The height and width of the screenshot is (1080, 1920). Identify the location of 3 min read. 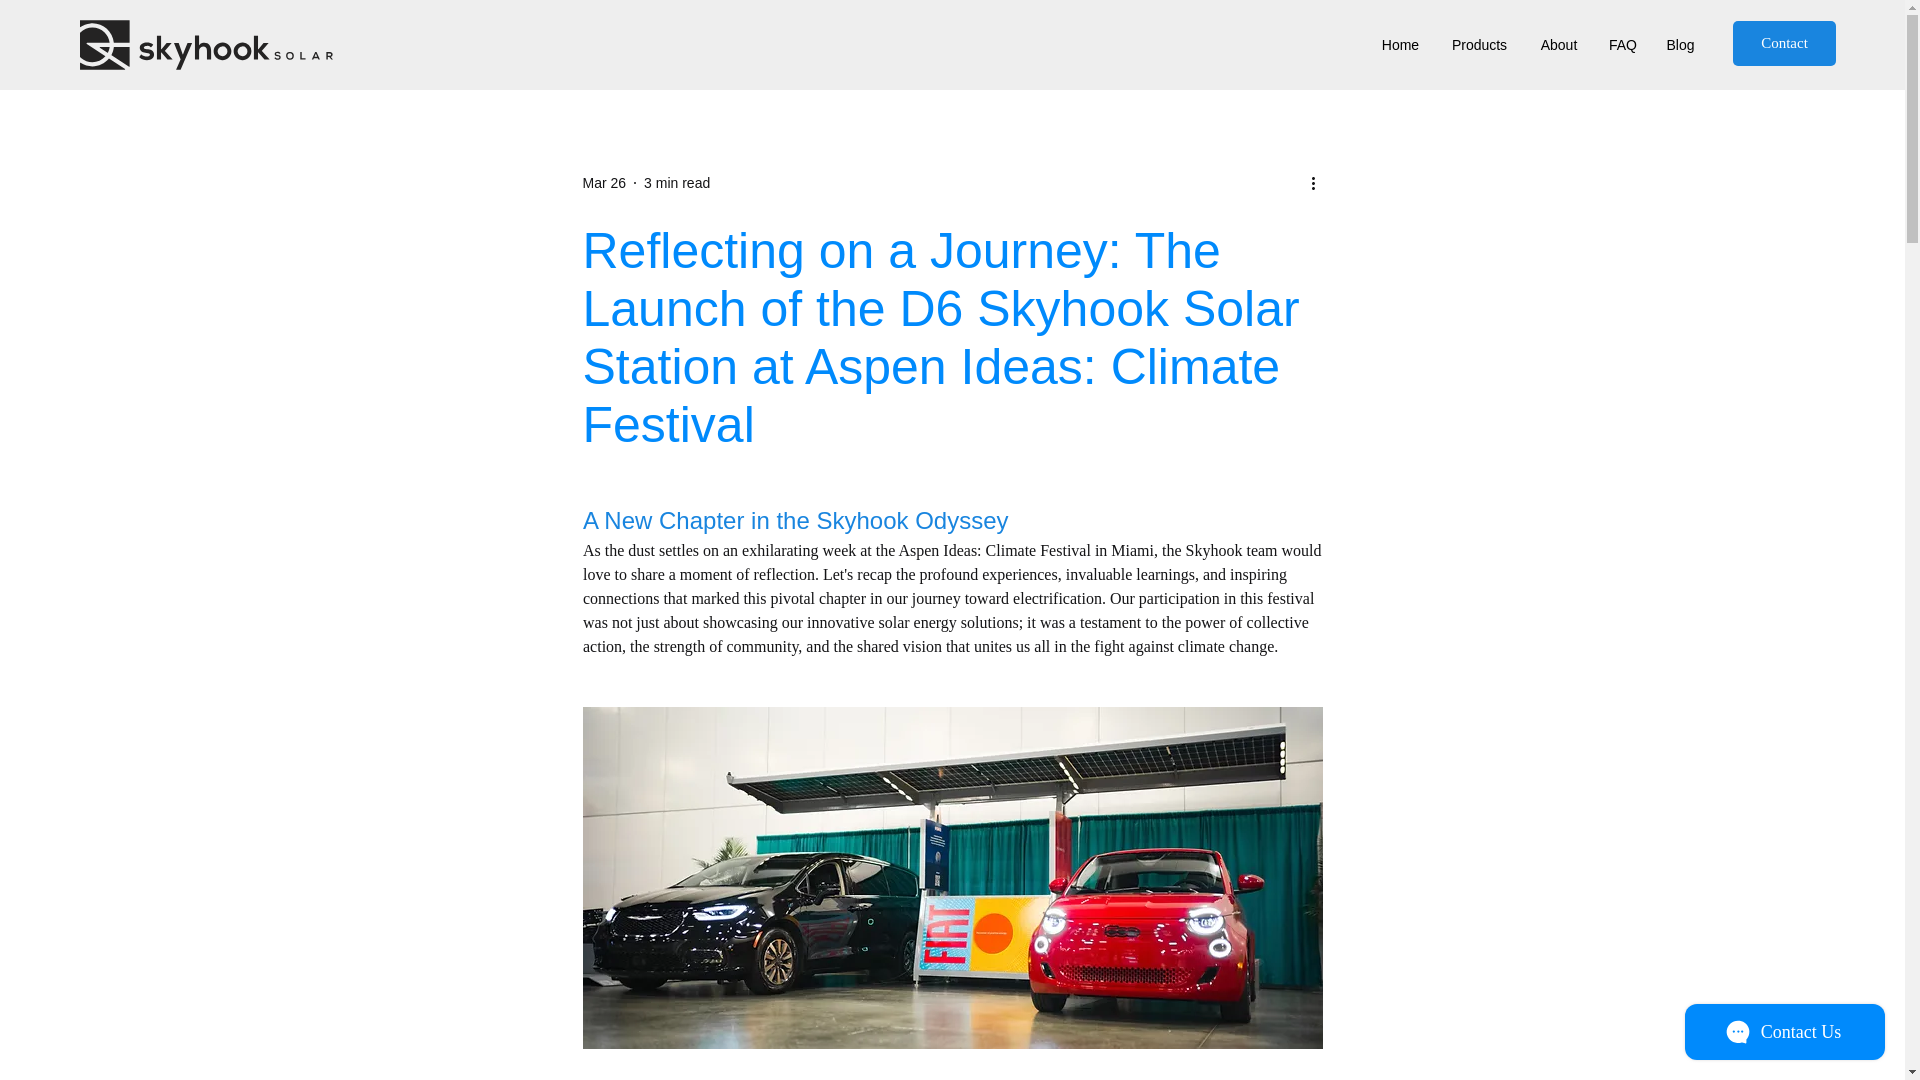
(676, 182).